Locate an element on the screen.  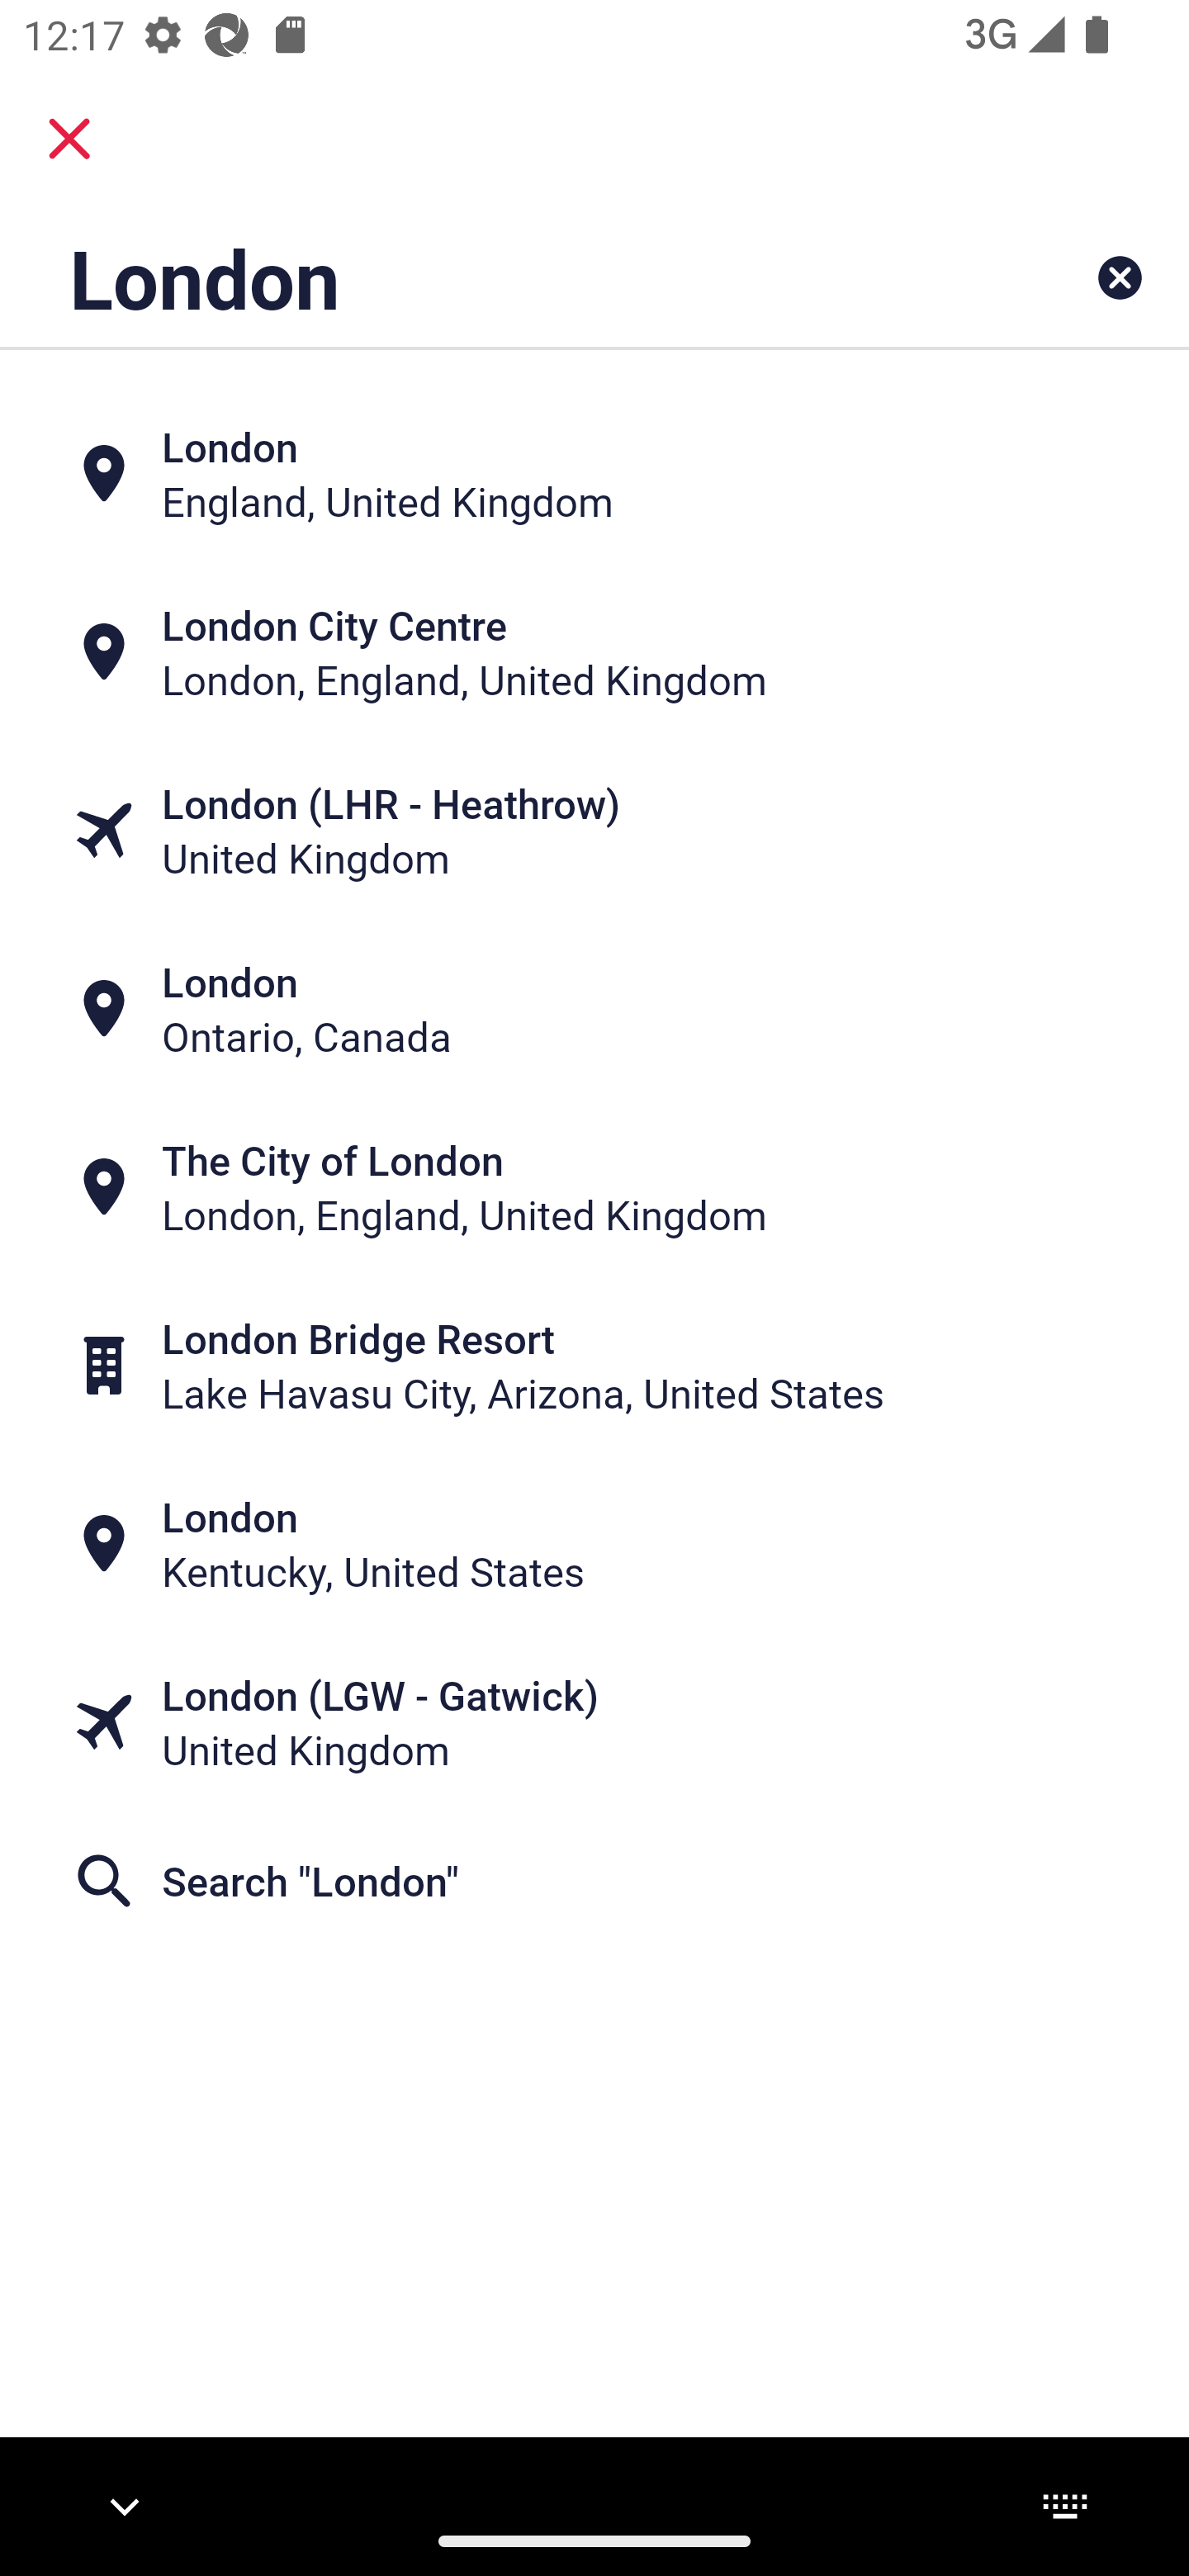
London (LGW - Gatwick) United Kingdom is located at coordinates (594, 1722).